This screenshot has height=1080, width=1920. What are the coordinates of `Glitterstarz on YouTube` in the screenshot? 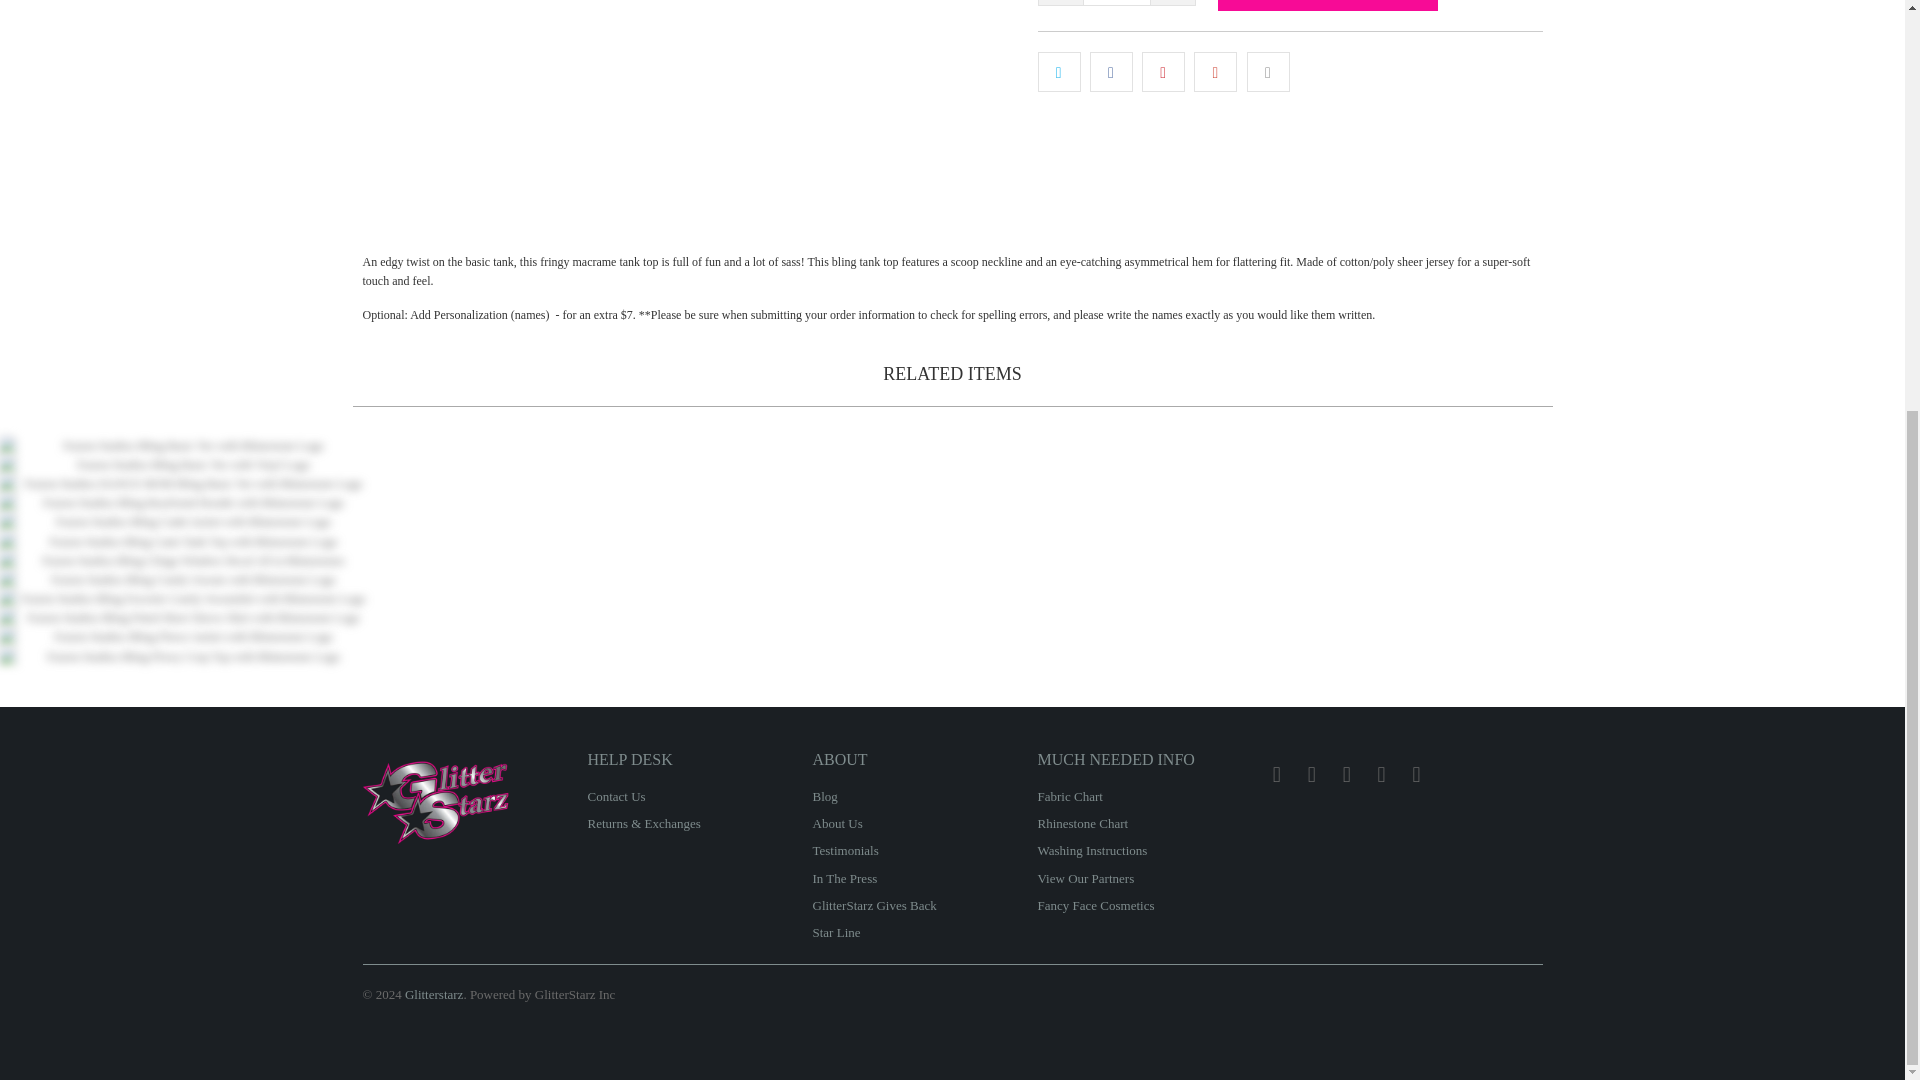 It's located at (1312, 774).